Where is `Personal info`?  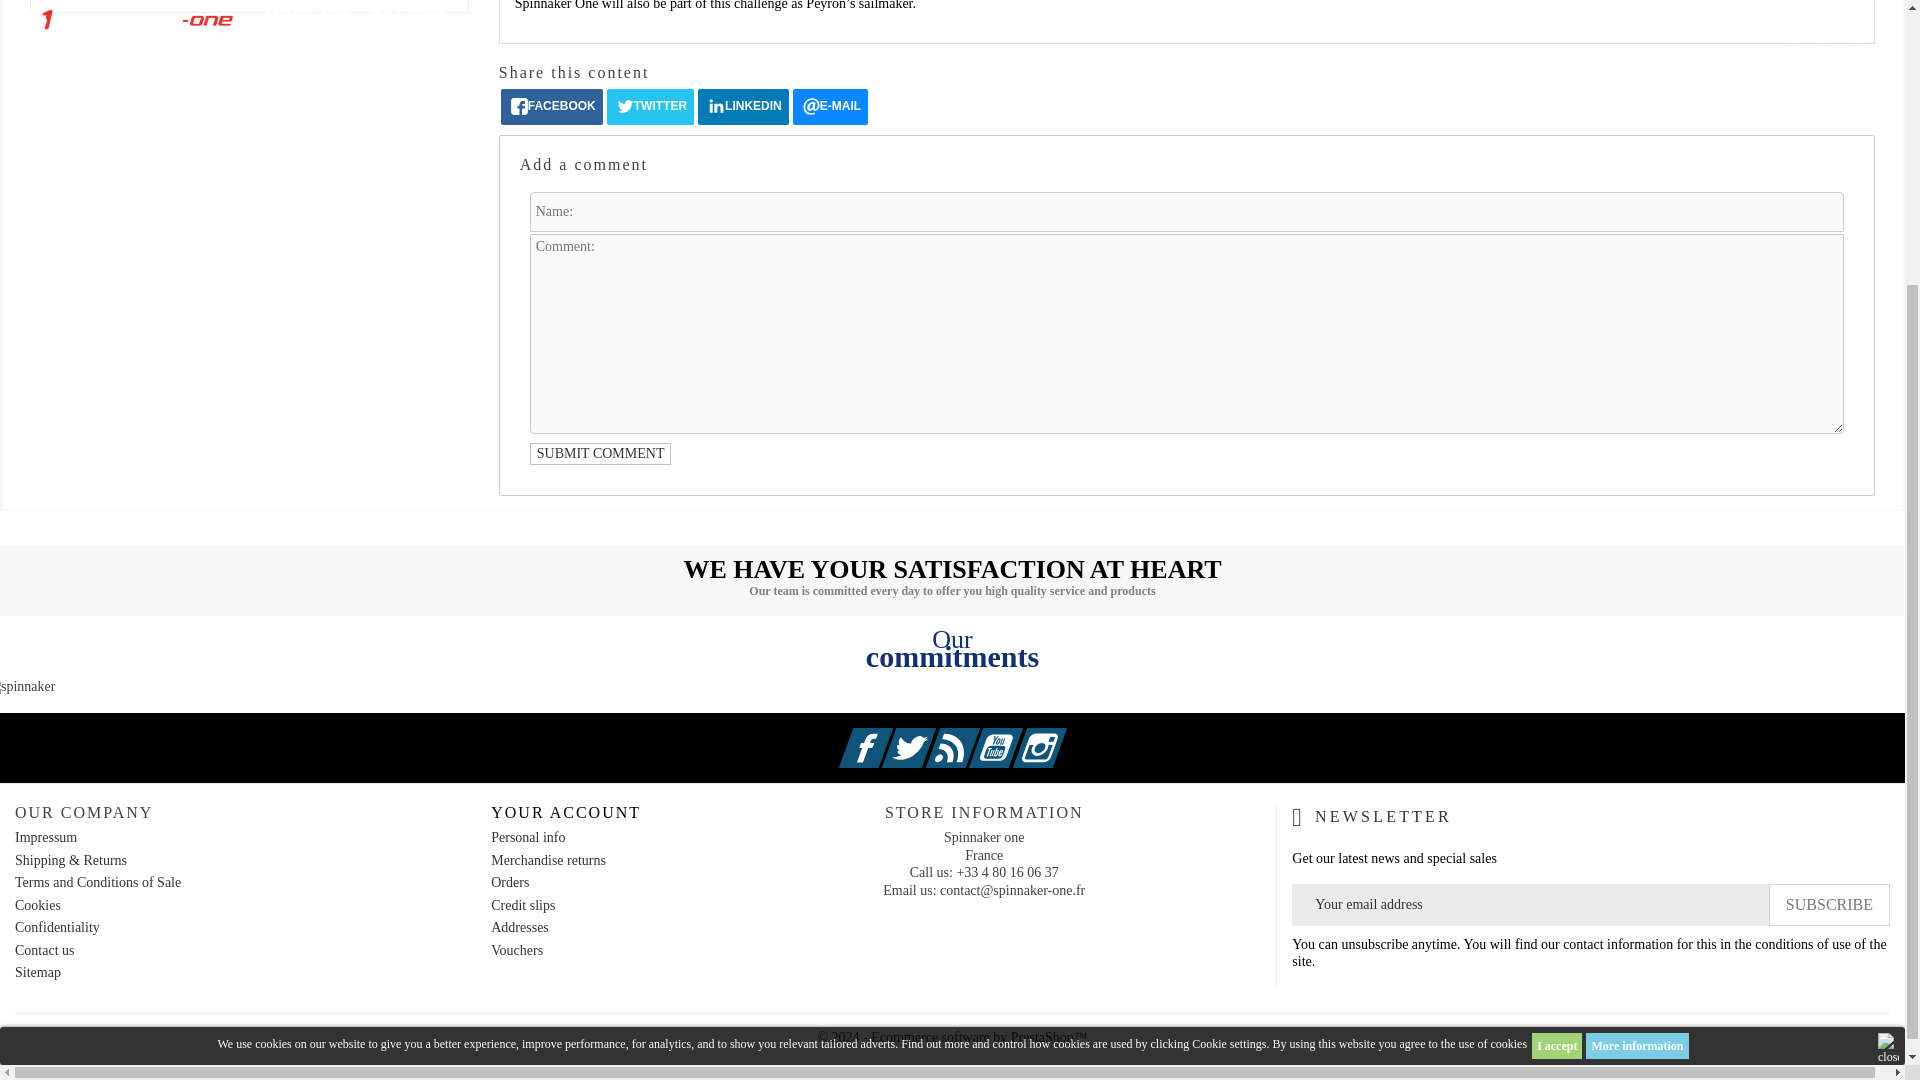
Personal info is located at coordinates (528, 837).